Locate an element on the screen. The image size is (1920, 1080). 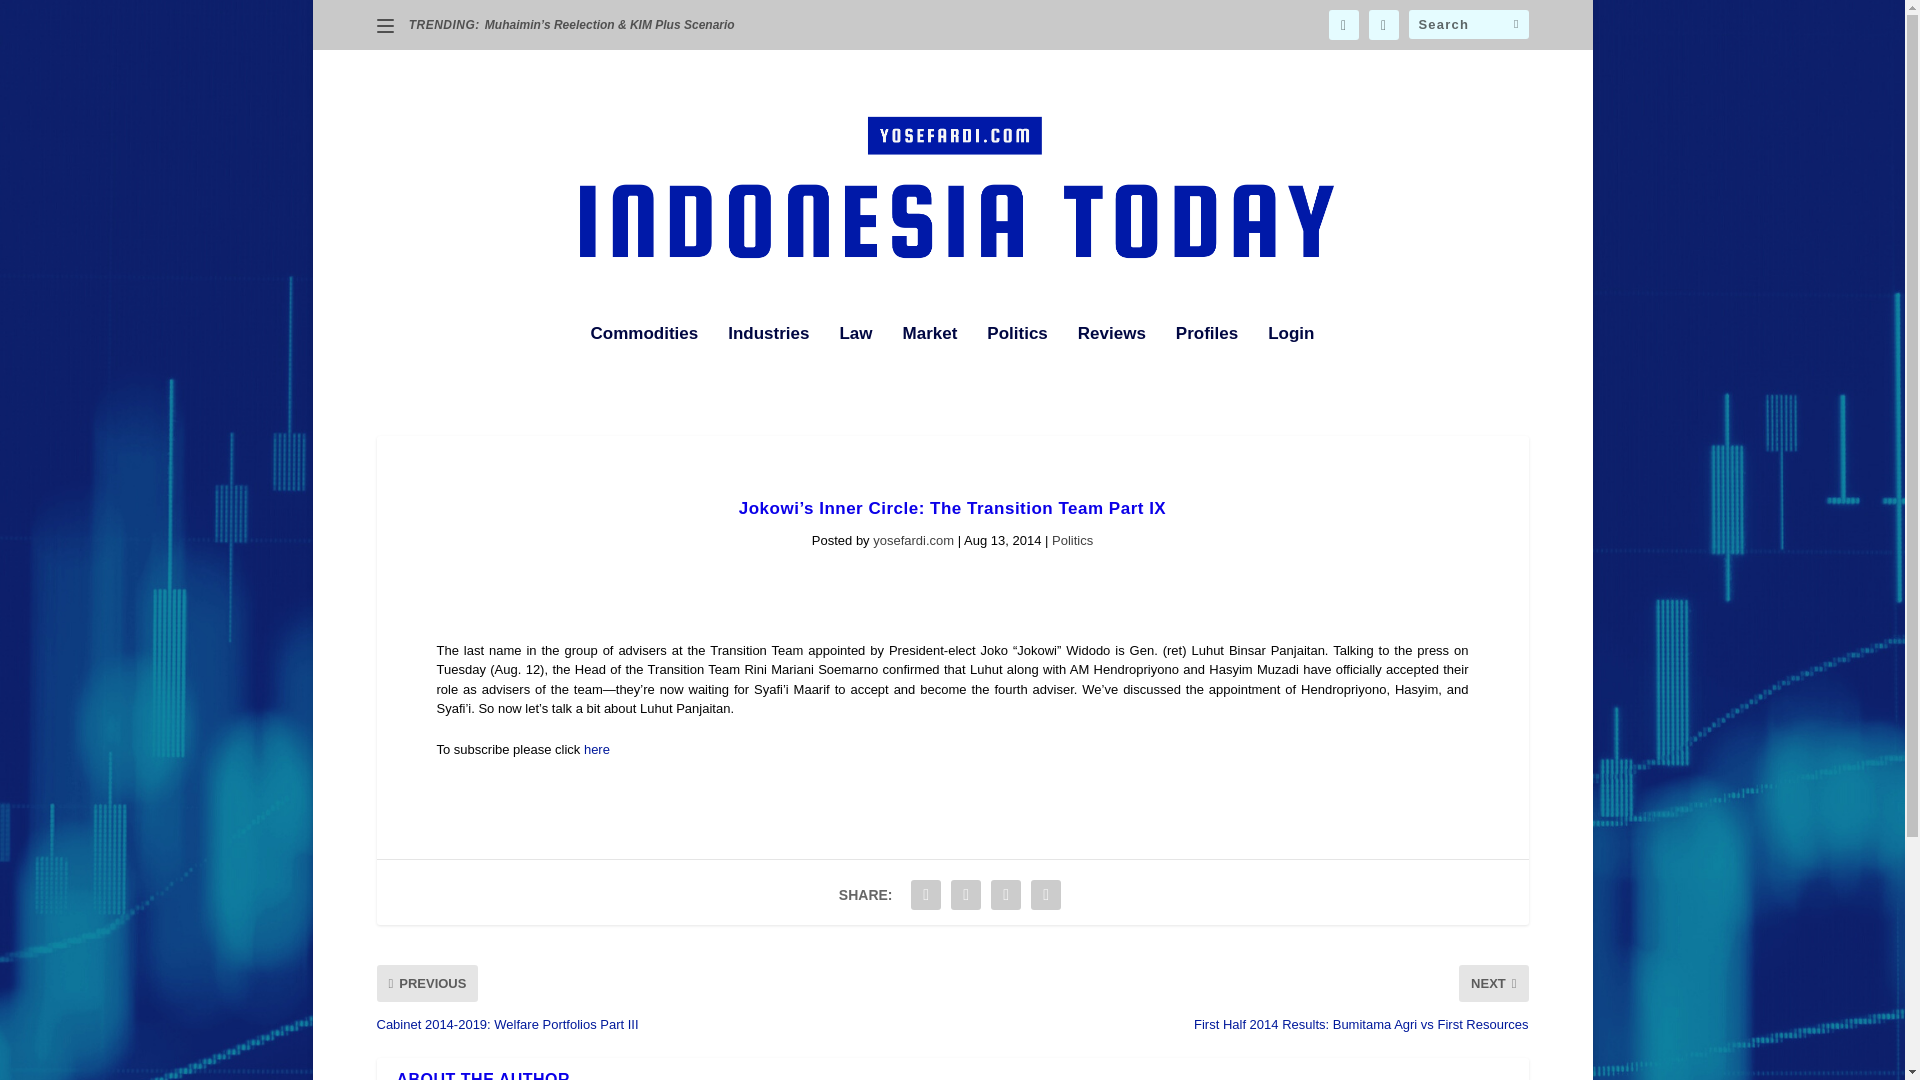
Commodities is located at coordinates (644, 361).